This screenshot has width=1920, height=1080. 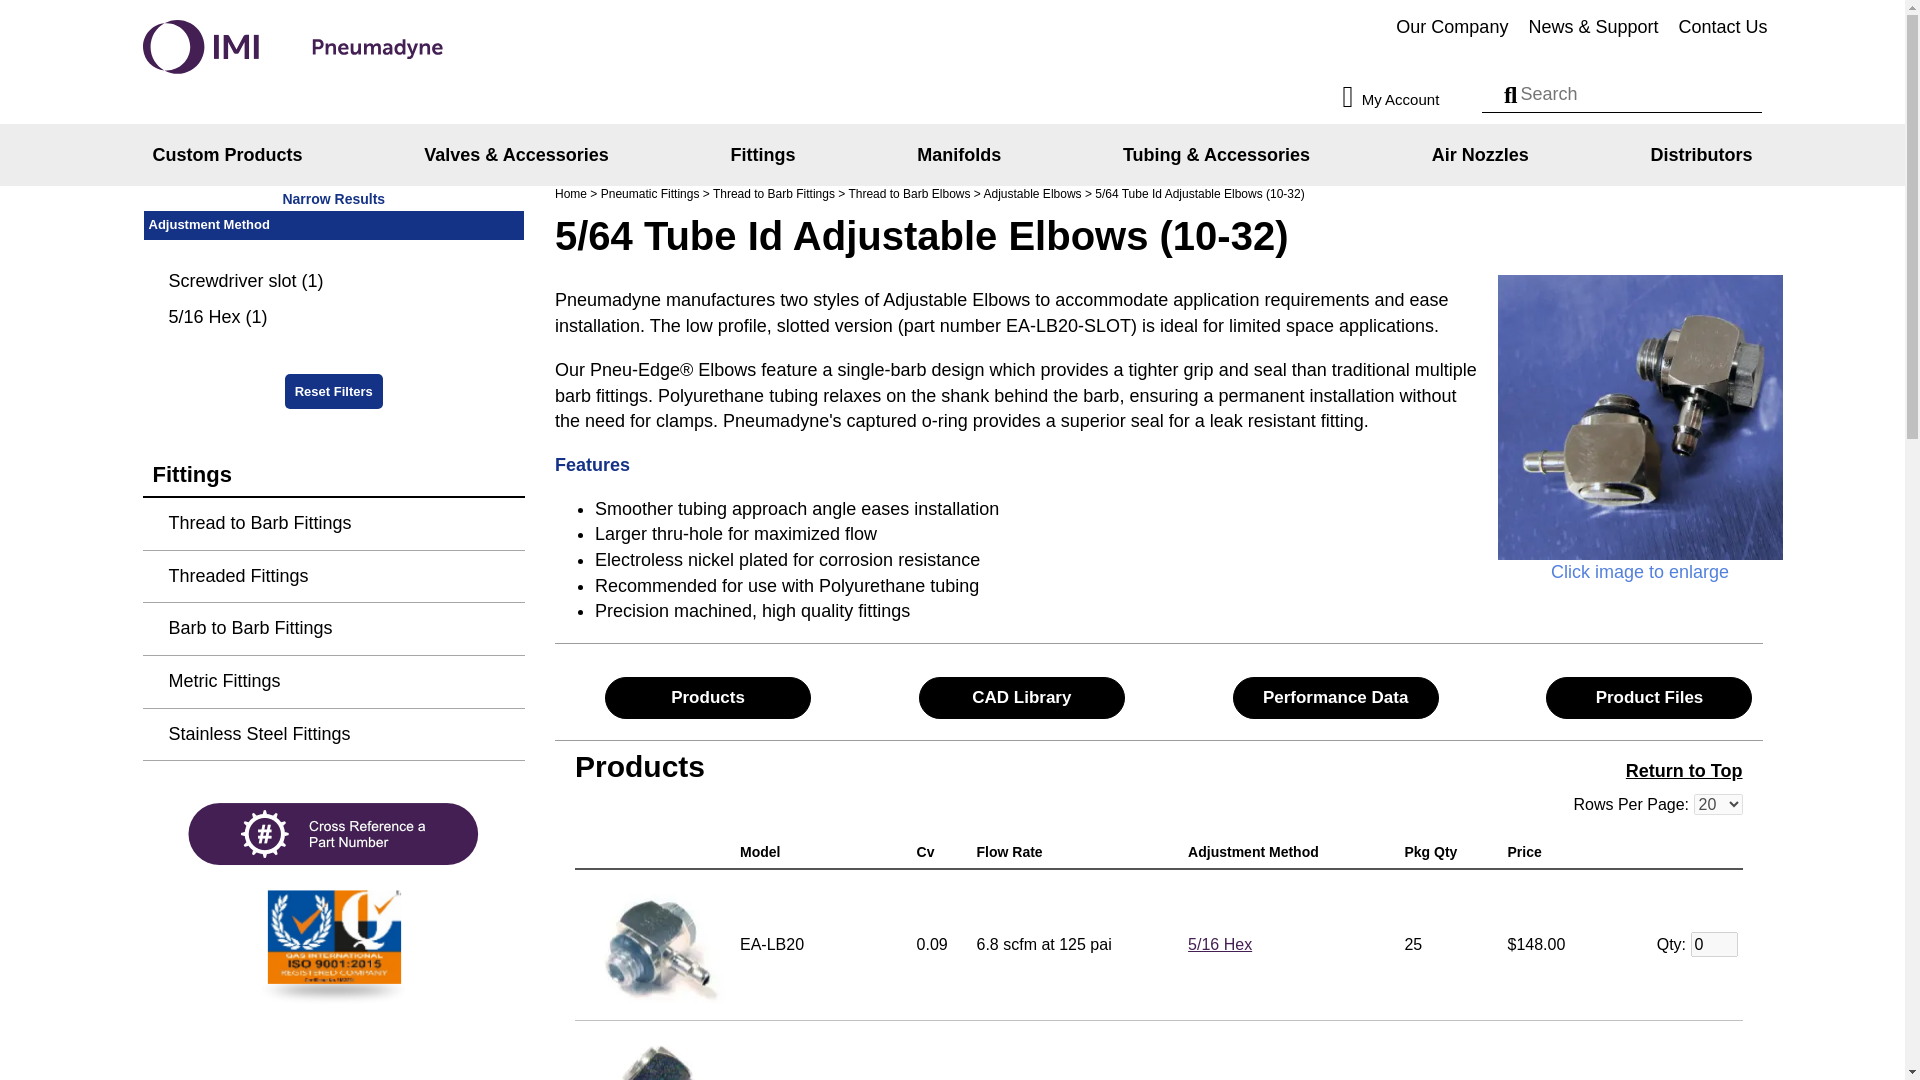 What do you see at coordinates (334, 834) in the screenshot?
I see `Cross Reference a Part Number` at bounding box center [334, 834].